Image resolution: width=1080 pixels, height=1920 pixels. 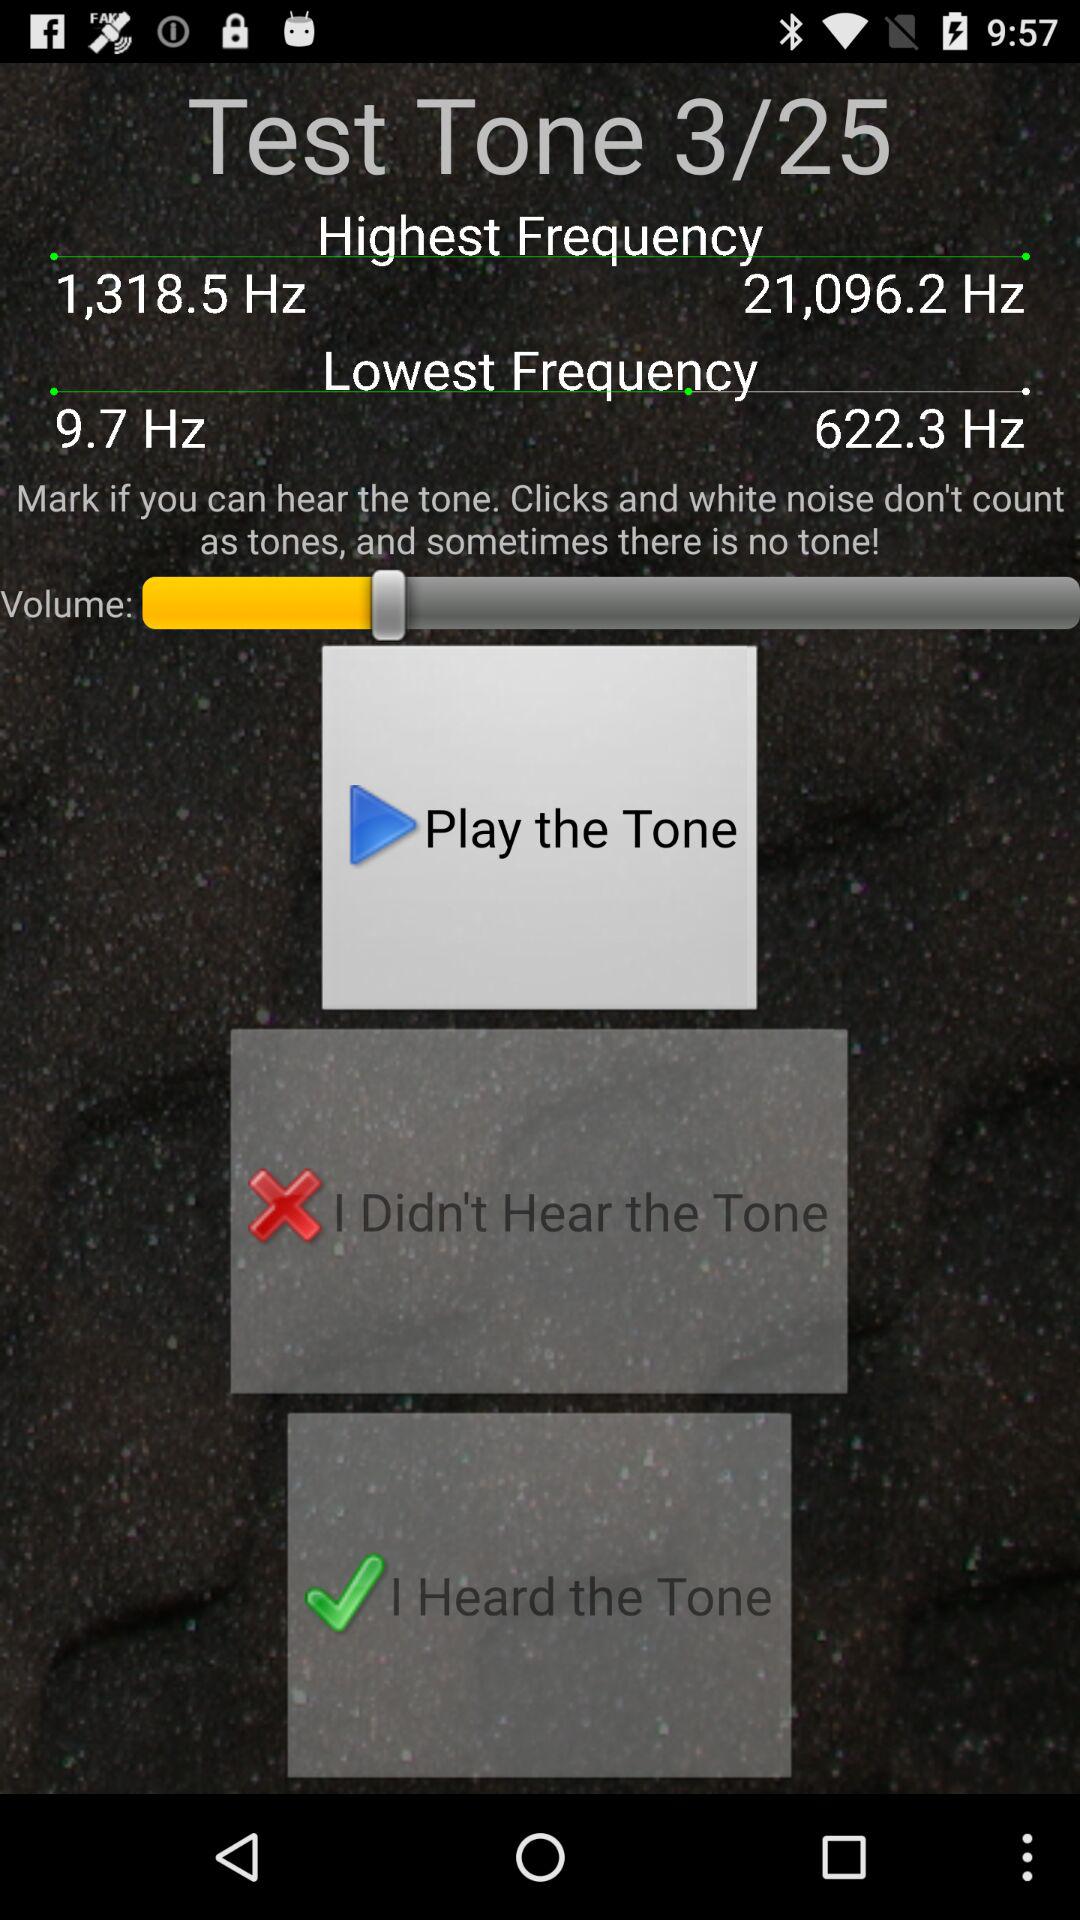 I want to click on scroll until i didn t icon, so click(x=539, y=1217).